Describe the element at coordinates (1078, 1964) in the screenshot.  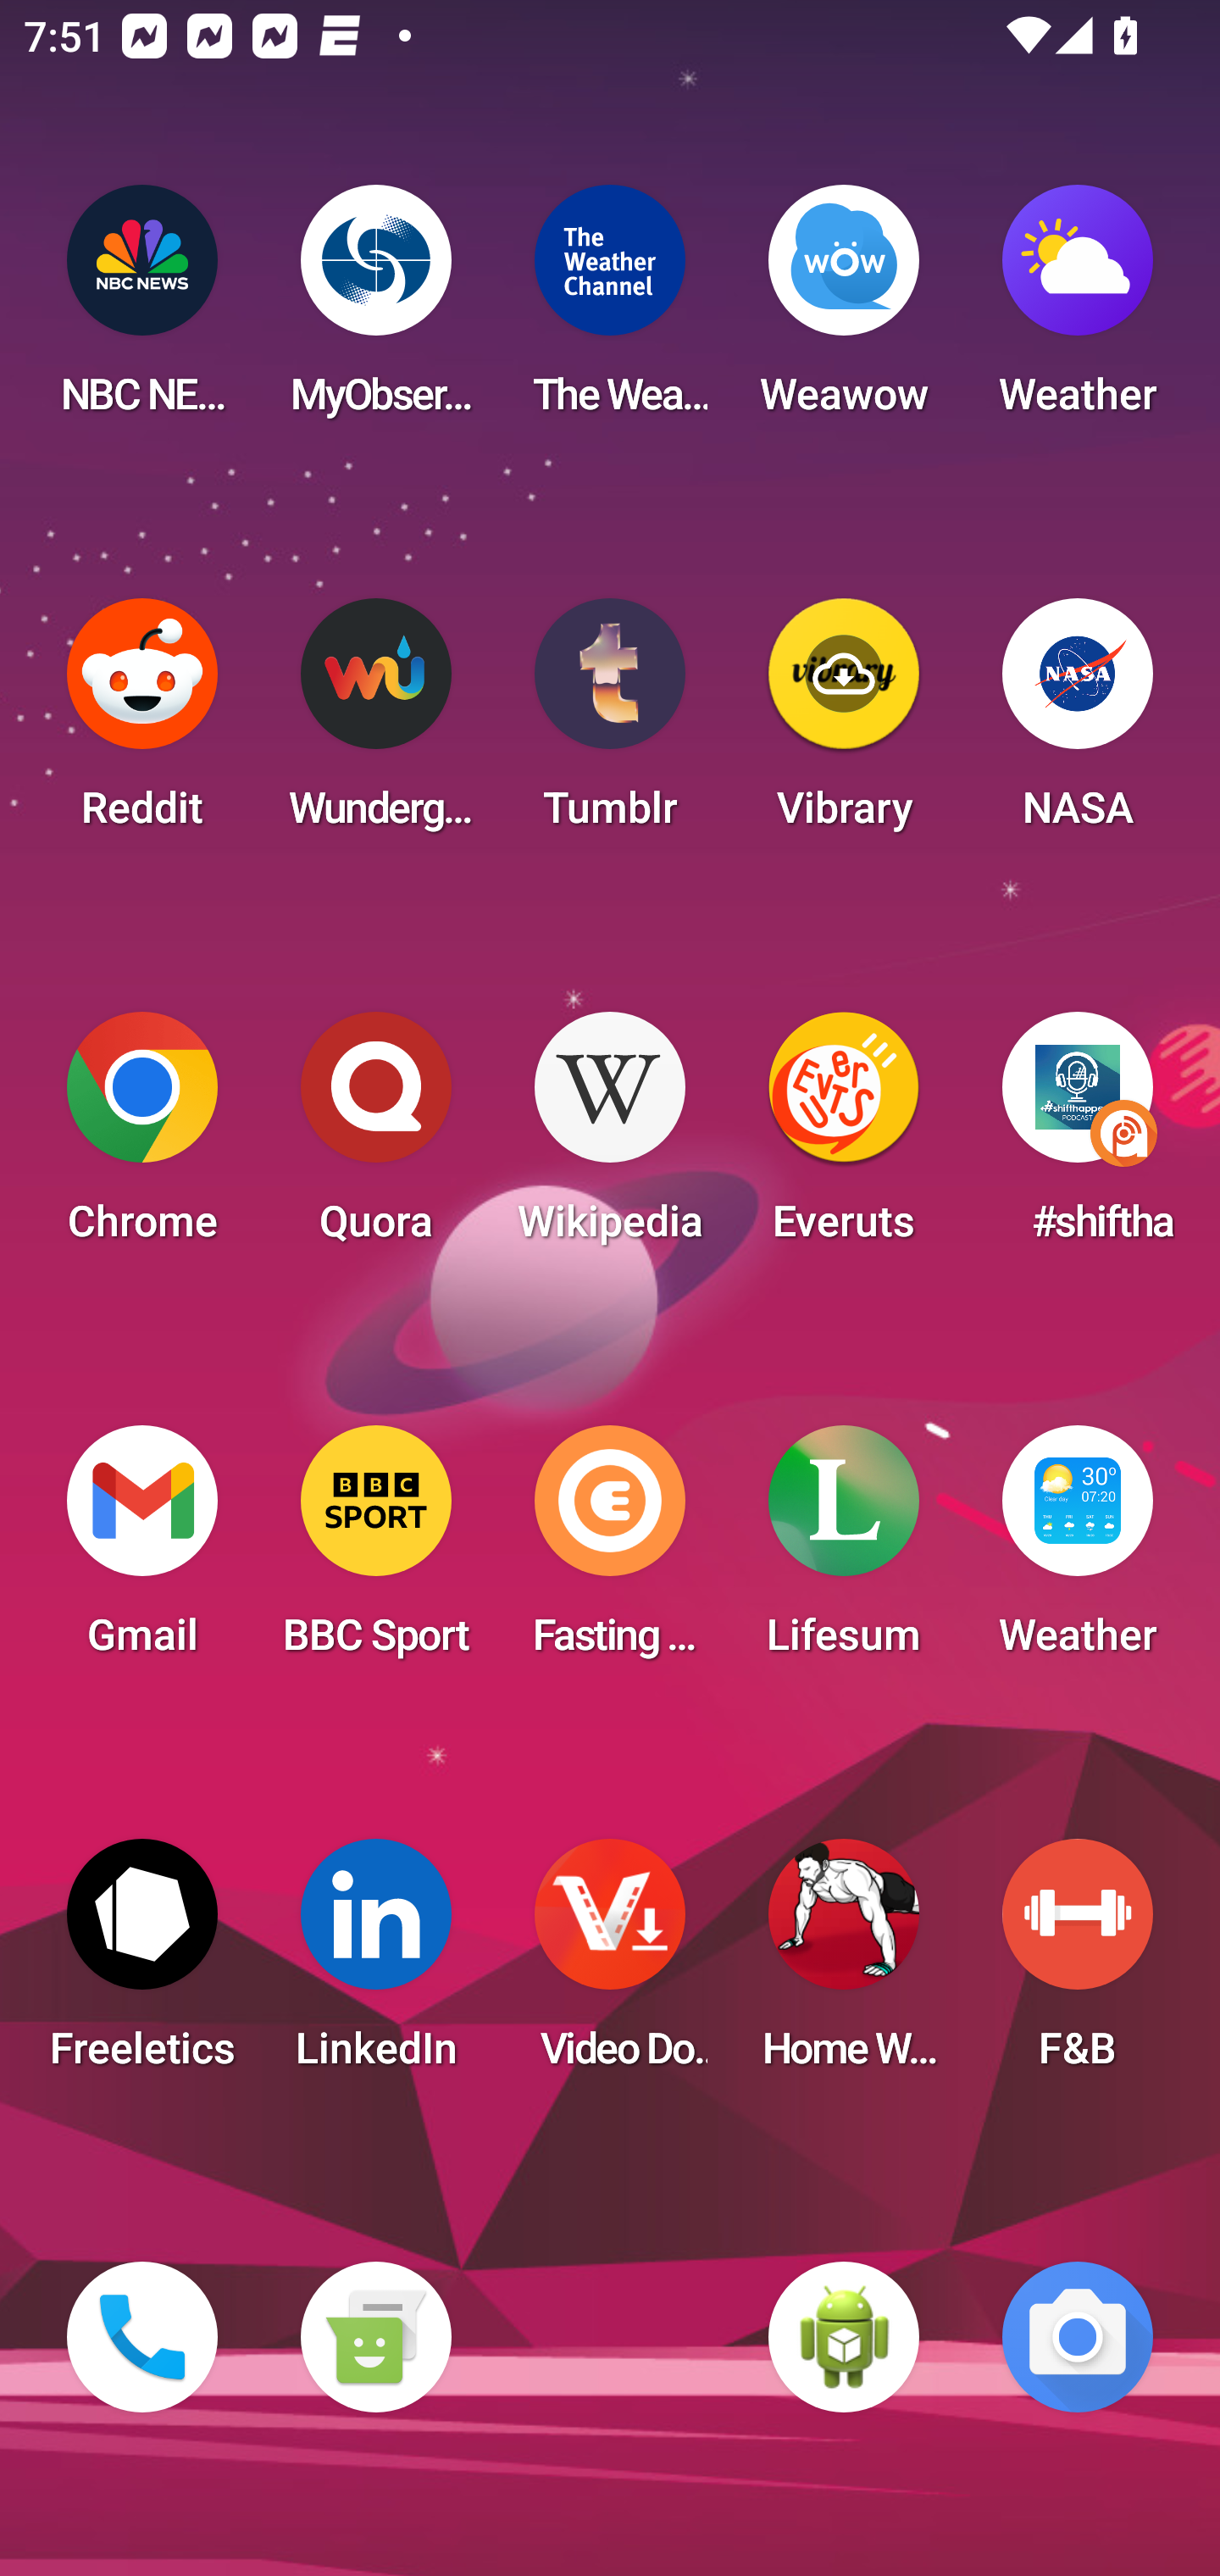
I see `F&B` at that location.